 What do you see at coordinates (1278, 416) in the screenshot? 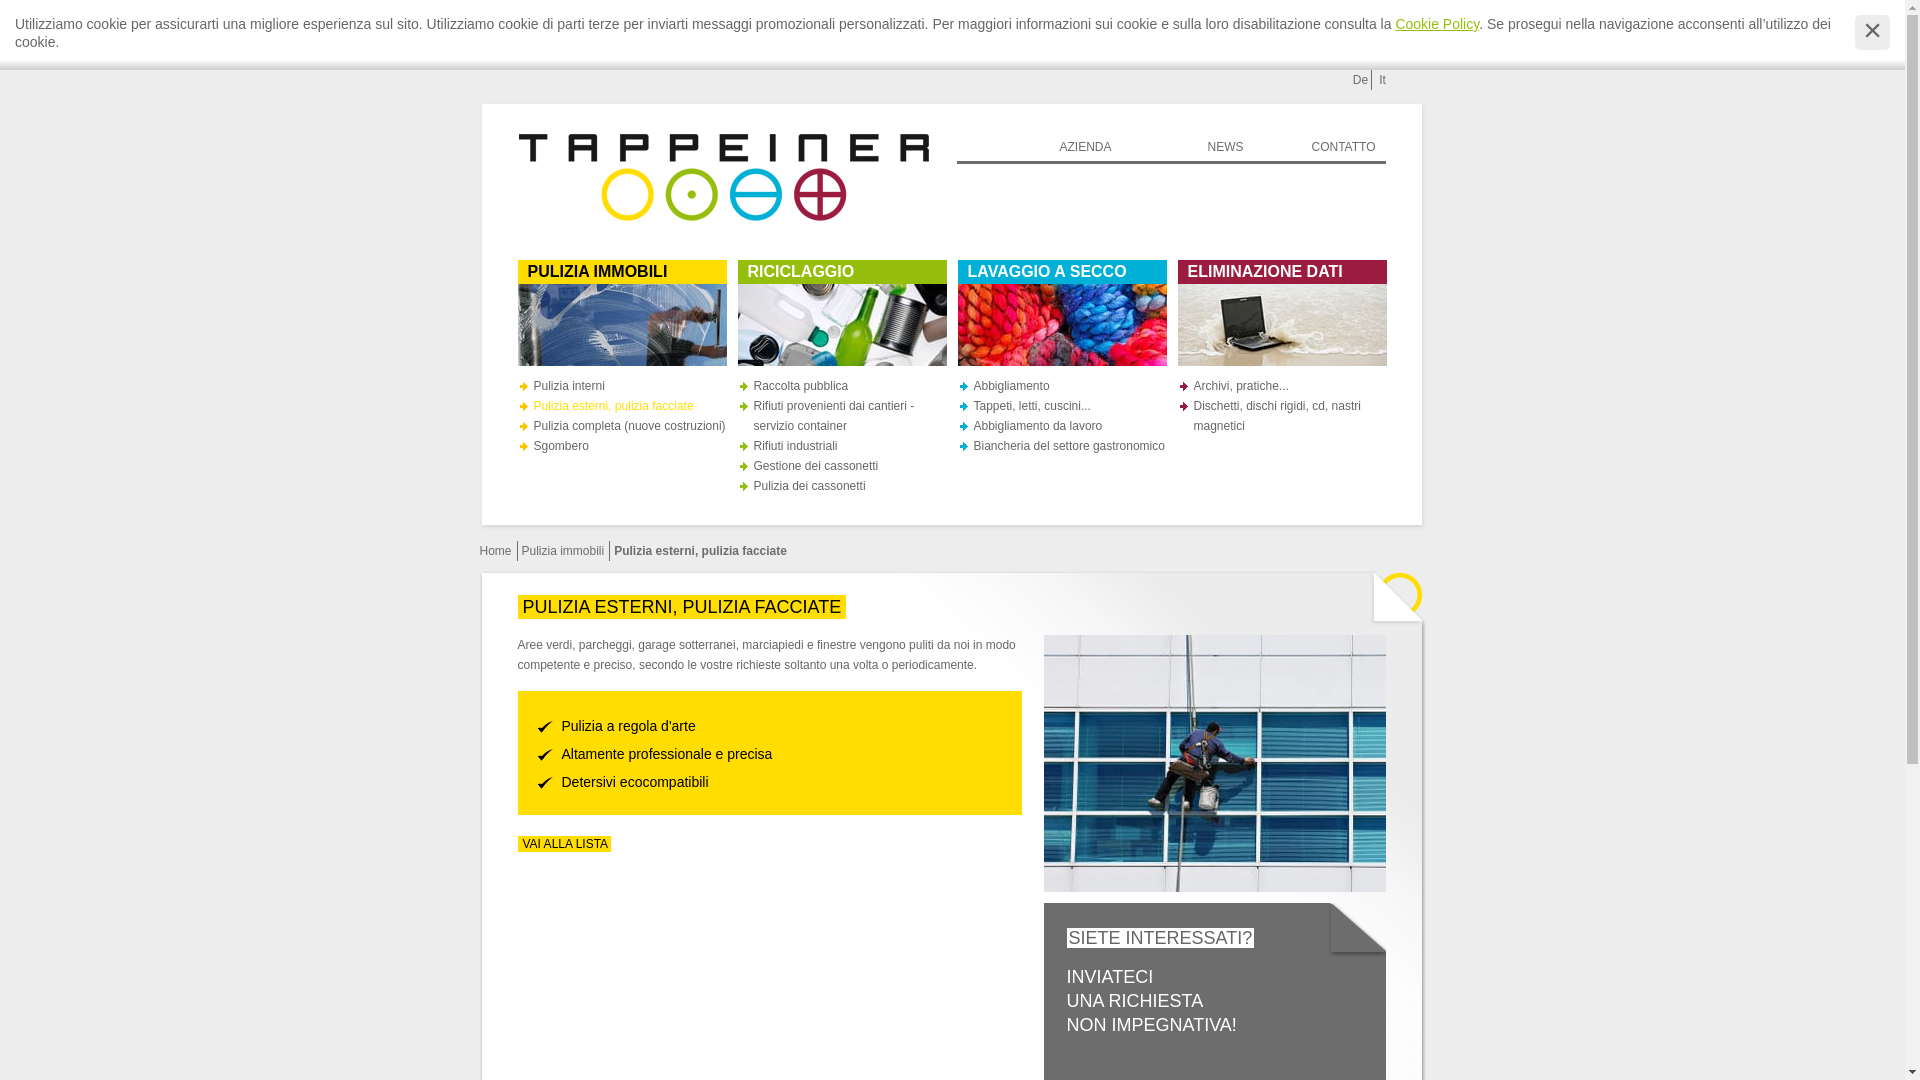
I see `Dischetti, dischi rigidi, cd, nastri magnetici` at bounding box center [1278, 416].